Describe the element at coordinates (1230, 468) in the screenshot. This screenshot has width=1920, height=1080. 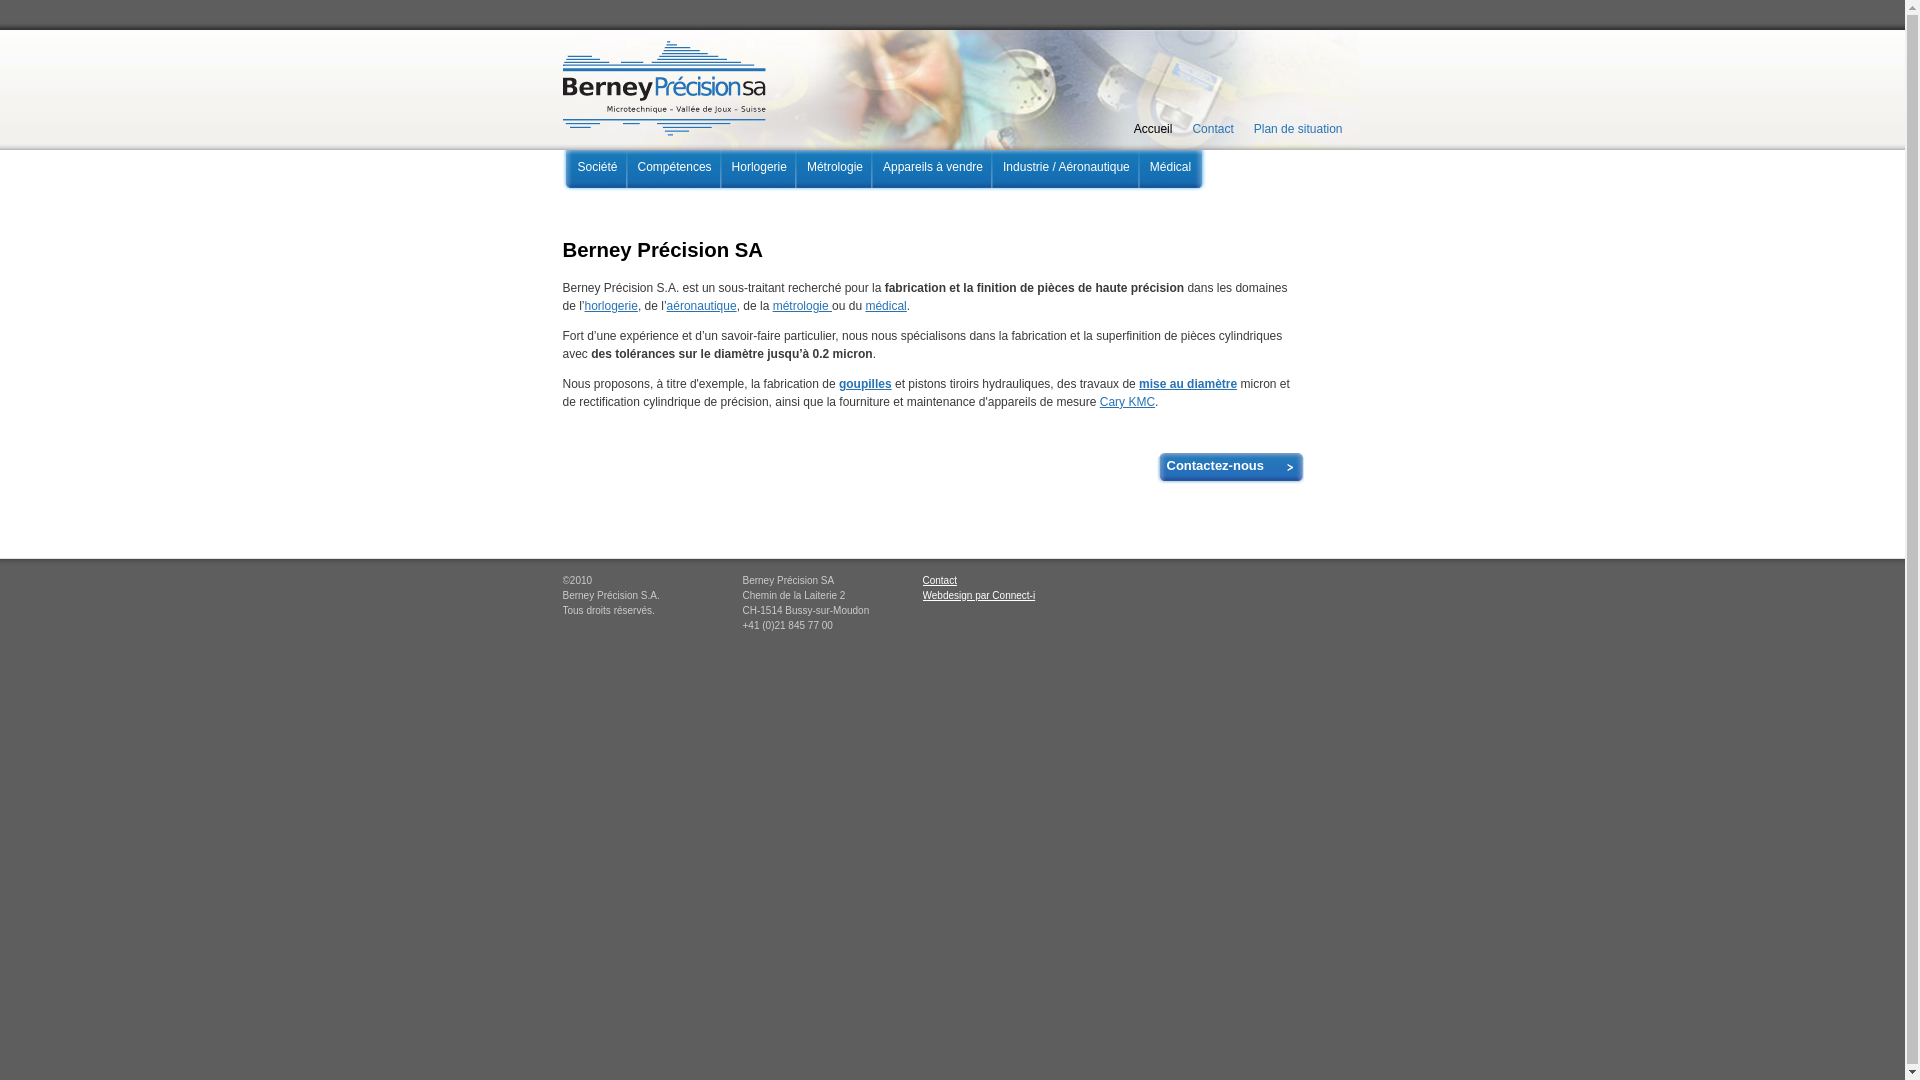
I see `Contactez-nous` at that location.